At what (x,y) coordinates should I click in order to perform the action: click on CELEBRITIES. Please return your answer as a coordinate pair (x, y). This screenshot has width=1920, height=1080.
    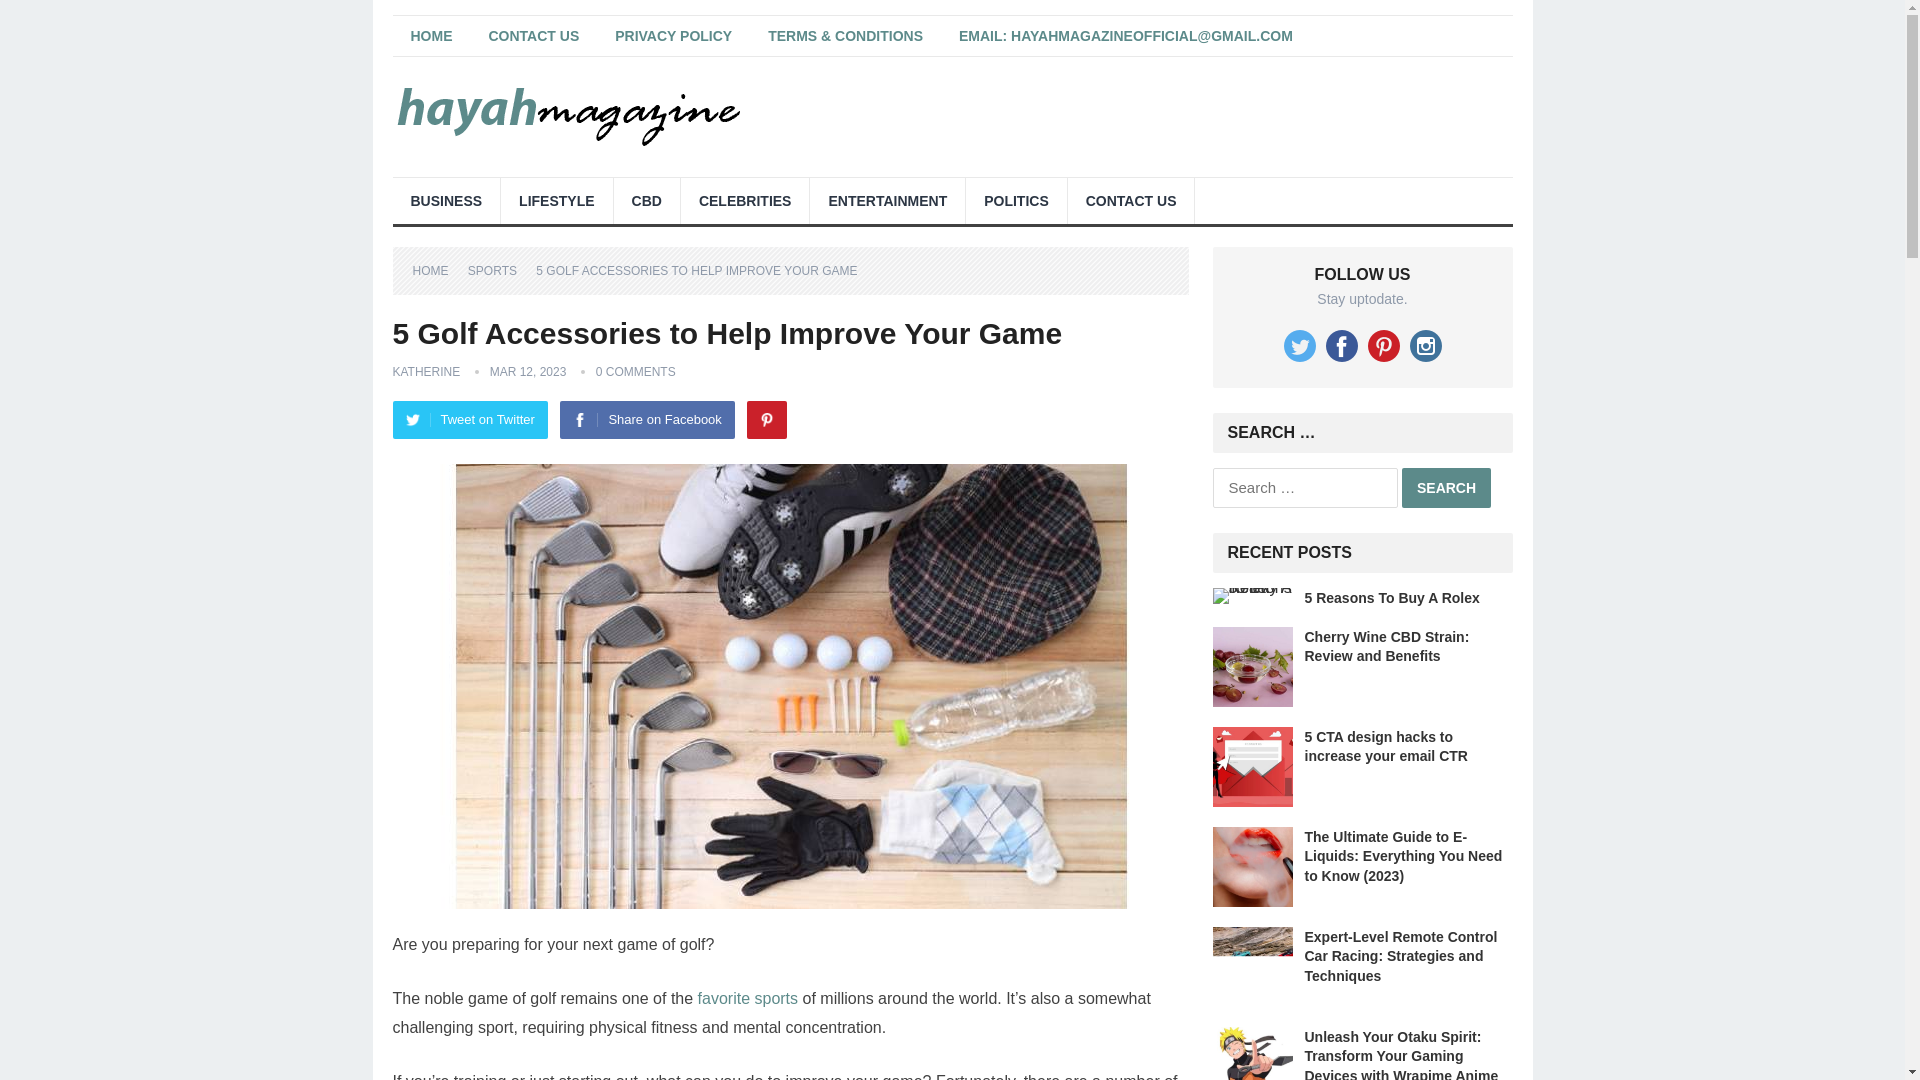
    Looking at the image, I should click on (746, 200).